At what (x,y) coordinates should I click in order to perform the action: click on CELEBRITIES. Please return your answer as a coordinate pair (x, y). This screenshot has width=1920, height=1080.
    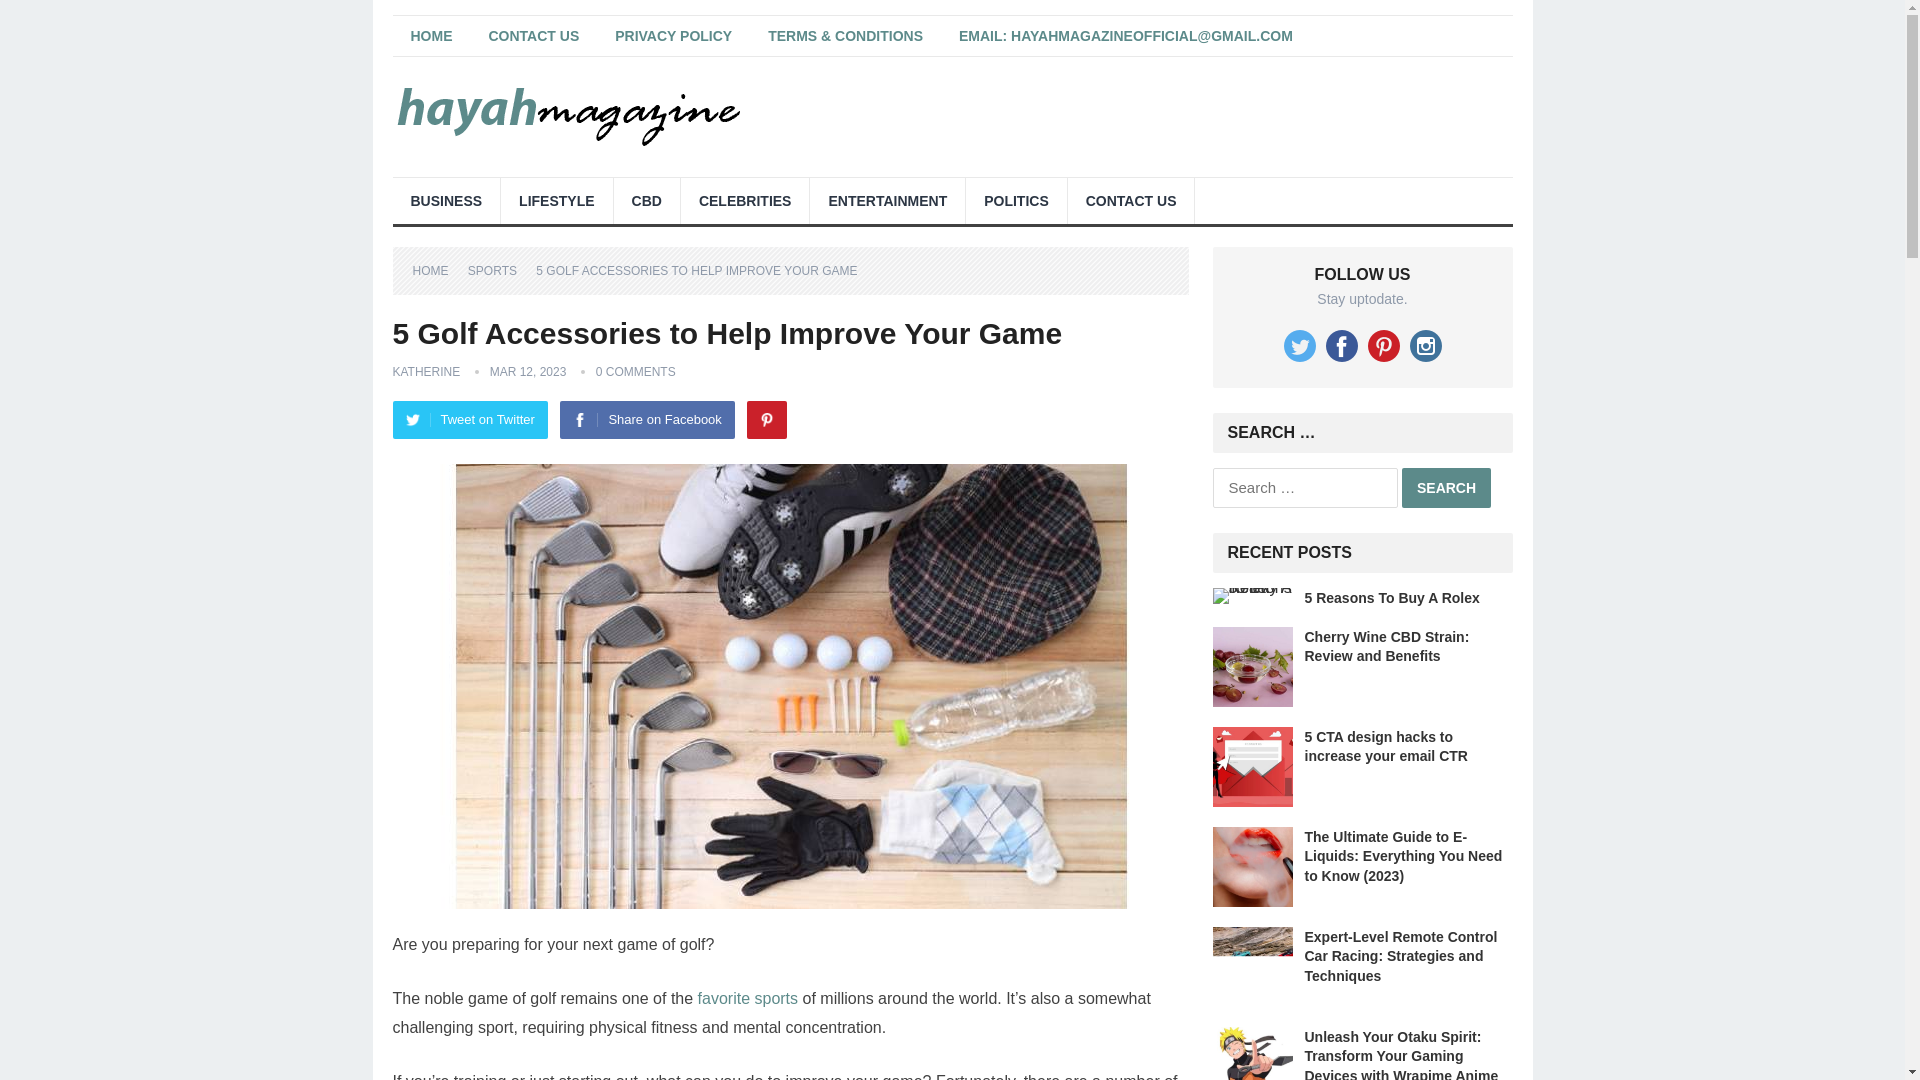
    Looking at the image, I should click on (746, 200).